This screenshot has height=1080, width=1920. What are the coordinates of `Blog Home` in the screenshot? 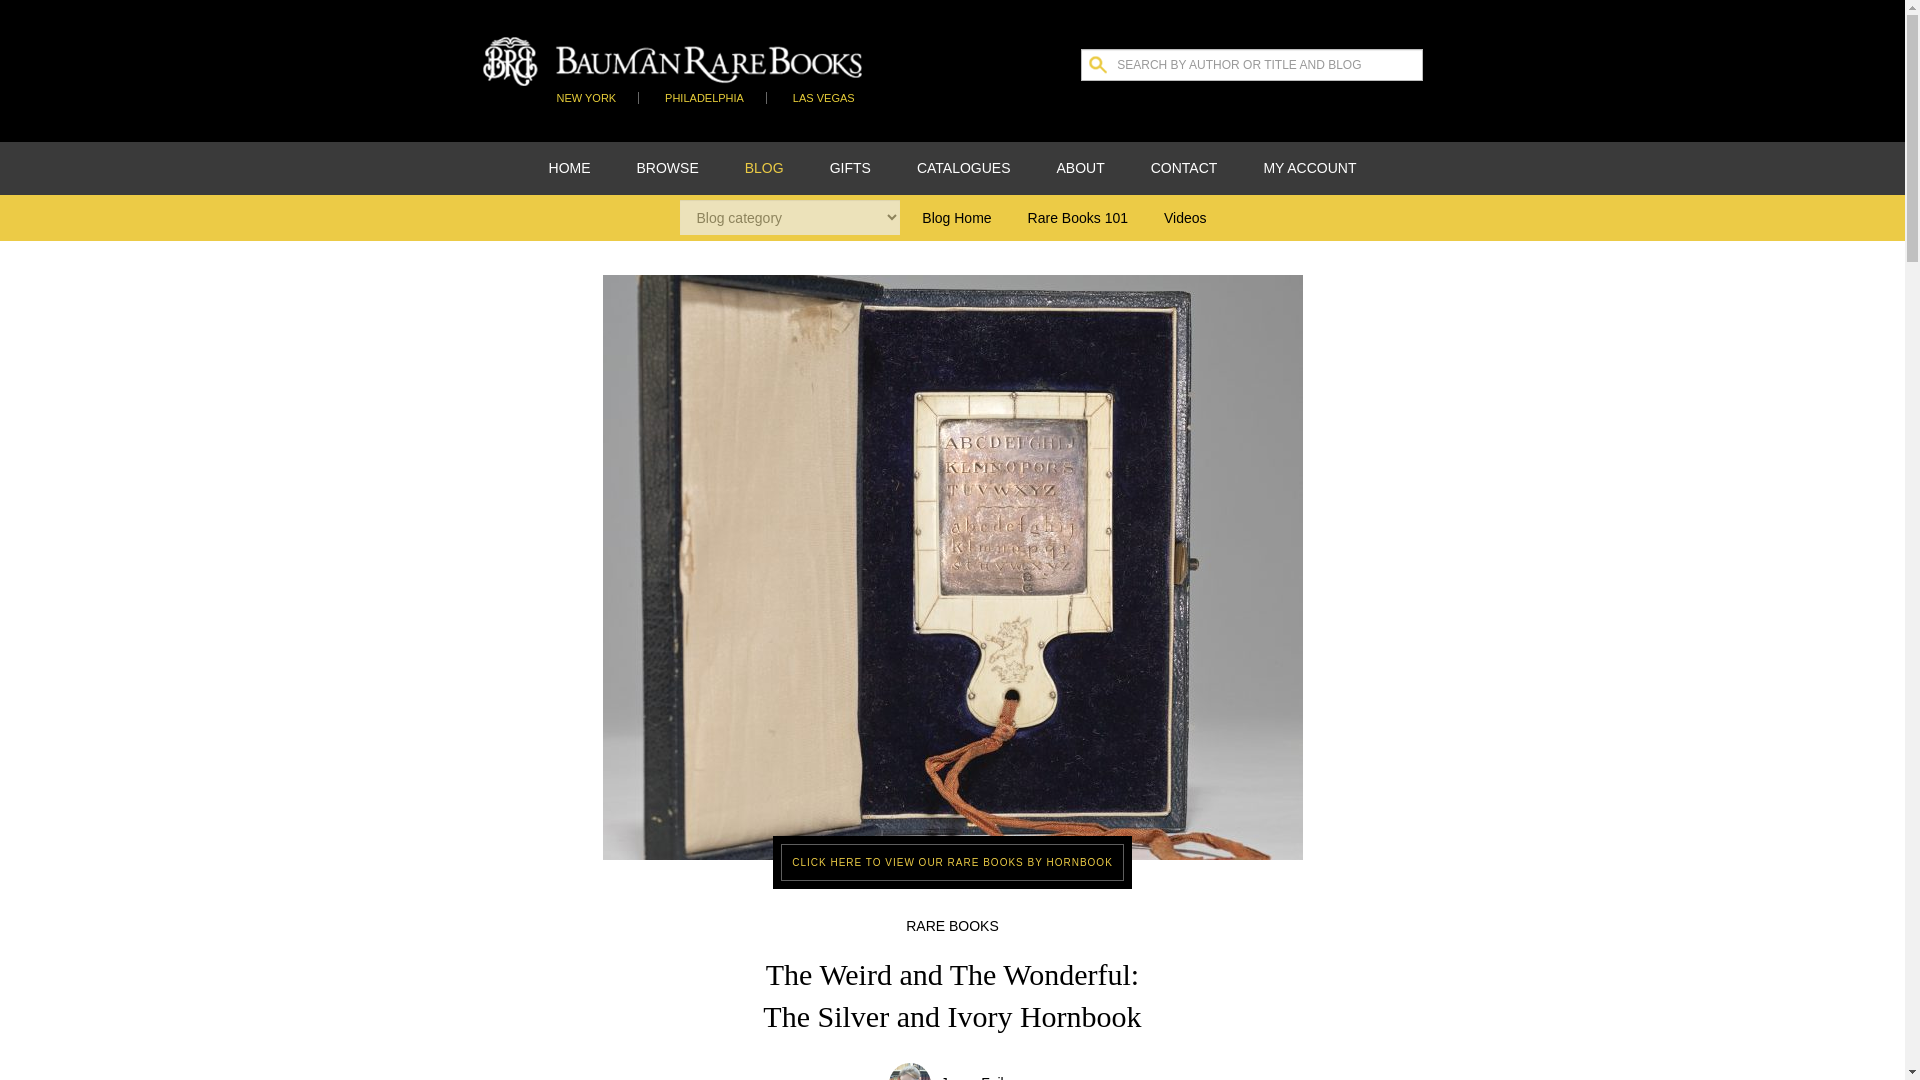 It's located at (956, 218).